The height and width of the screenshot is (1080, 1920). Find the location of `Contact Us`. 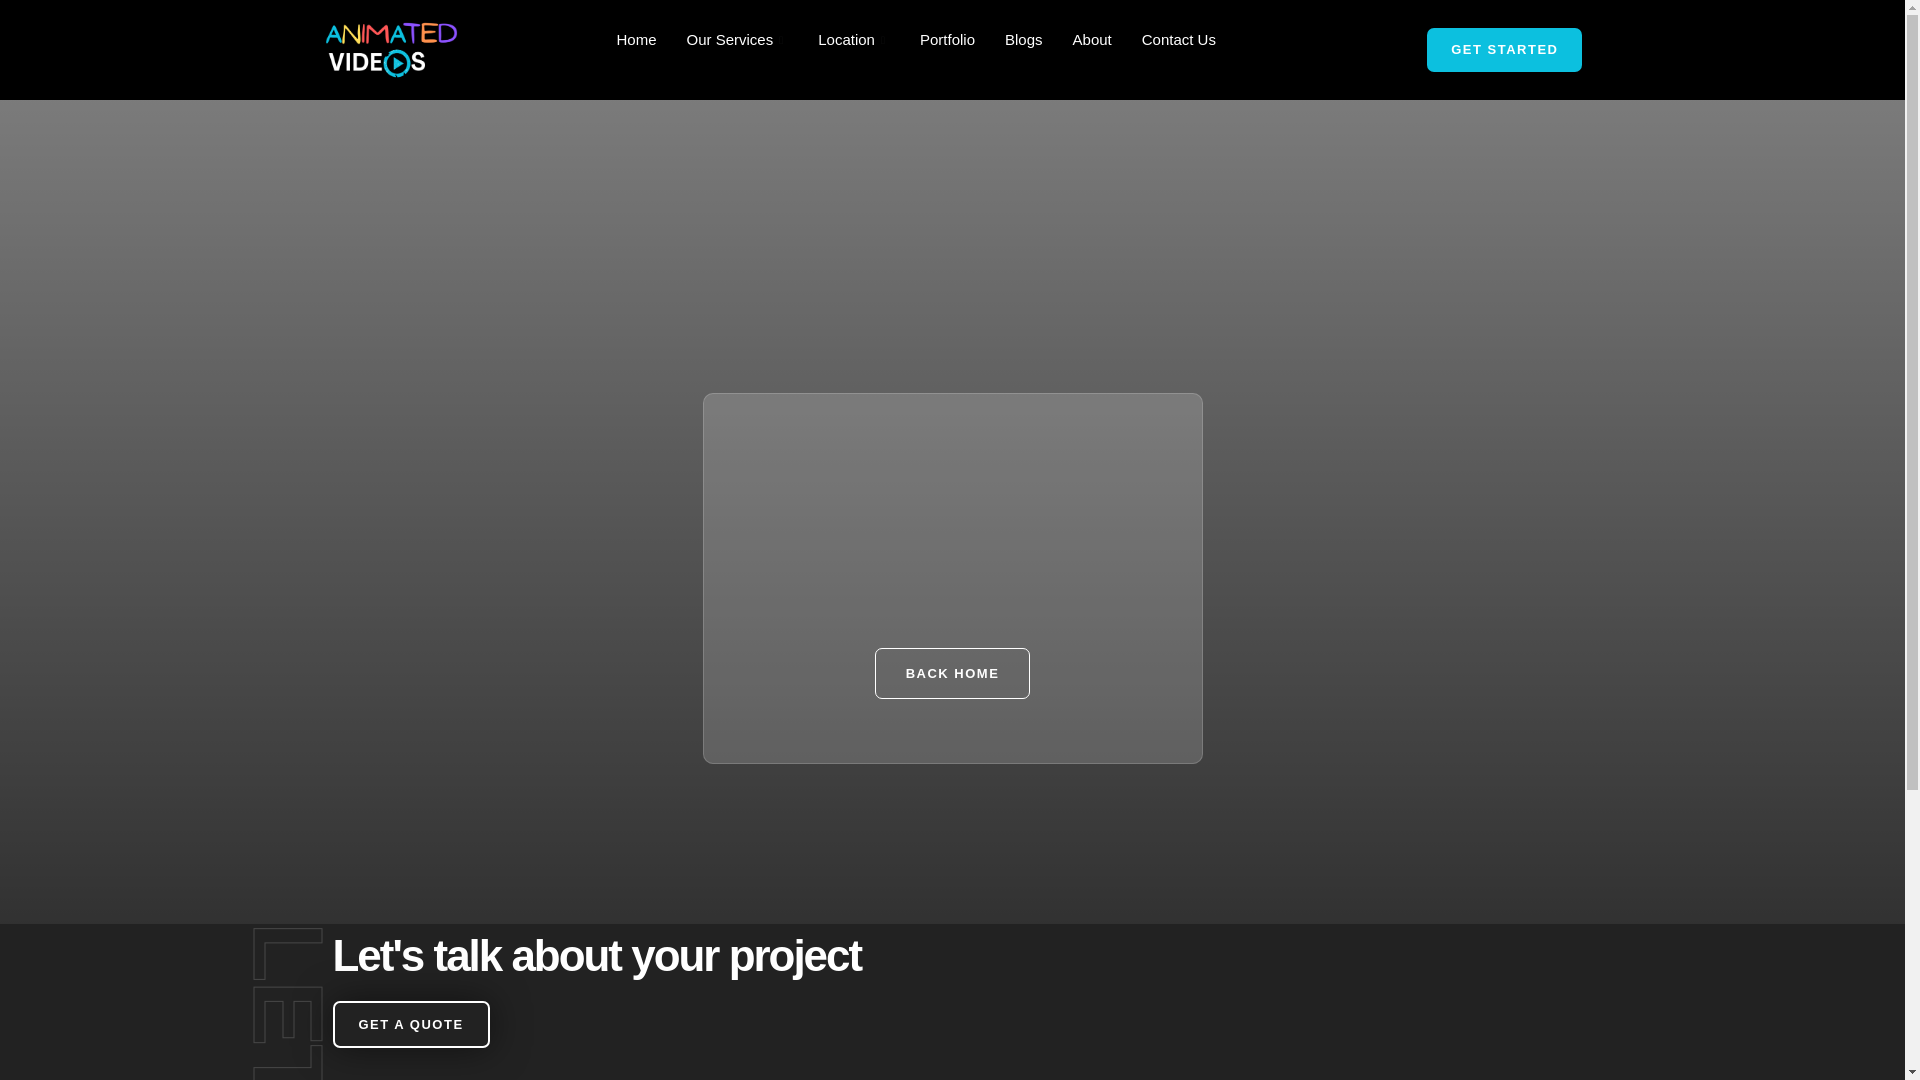

Contact Us is located at coordinates (1178, 40).